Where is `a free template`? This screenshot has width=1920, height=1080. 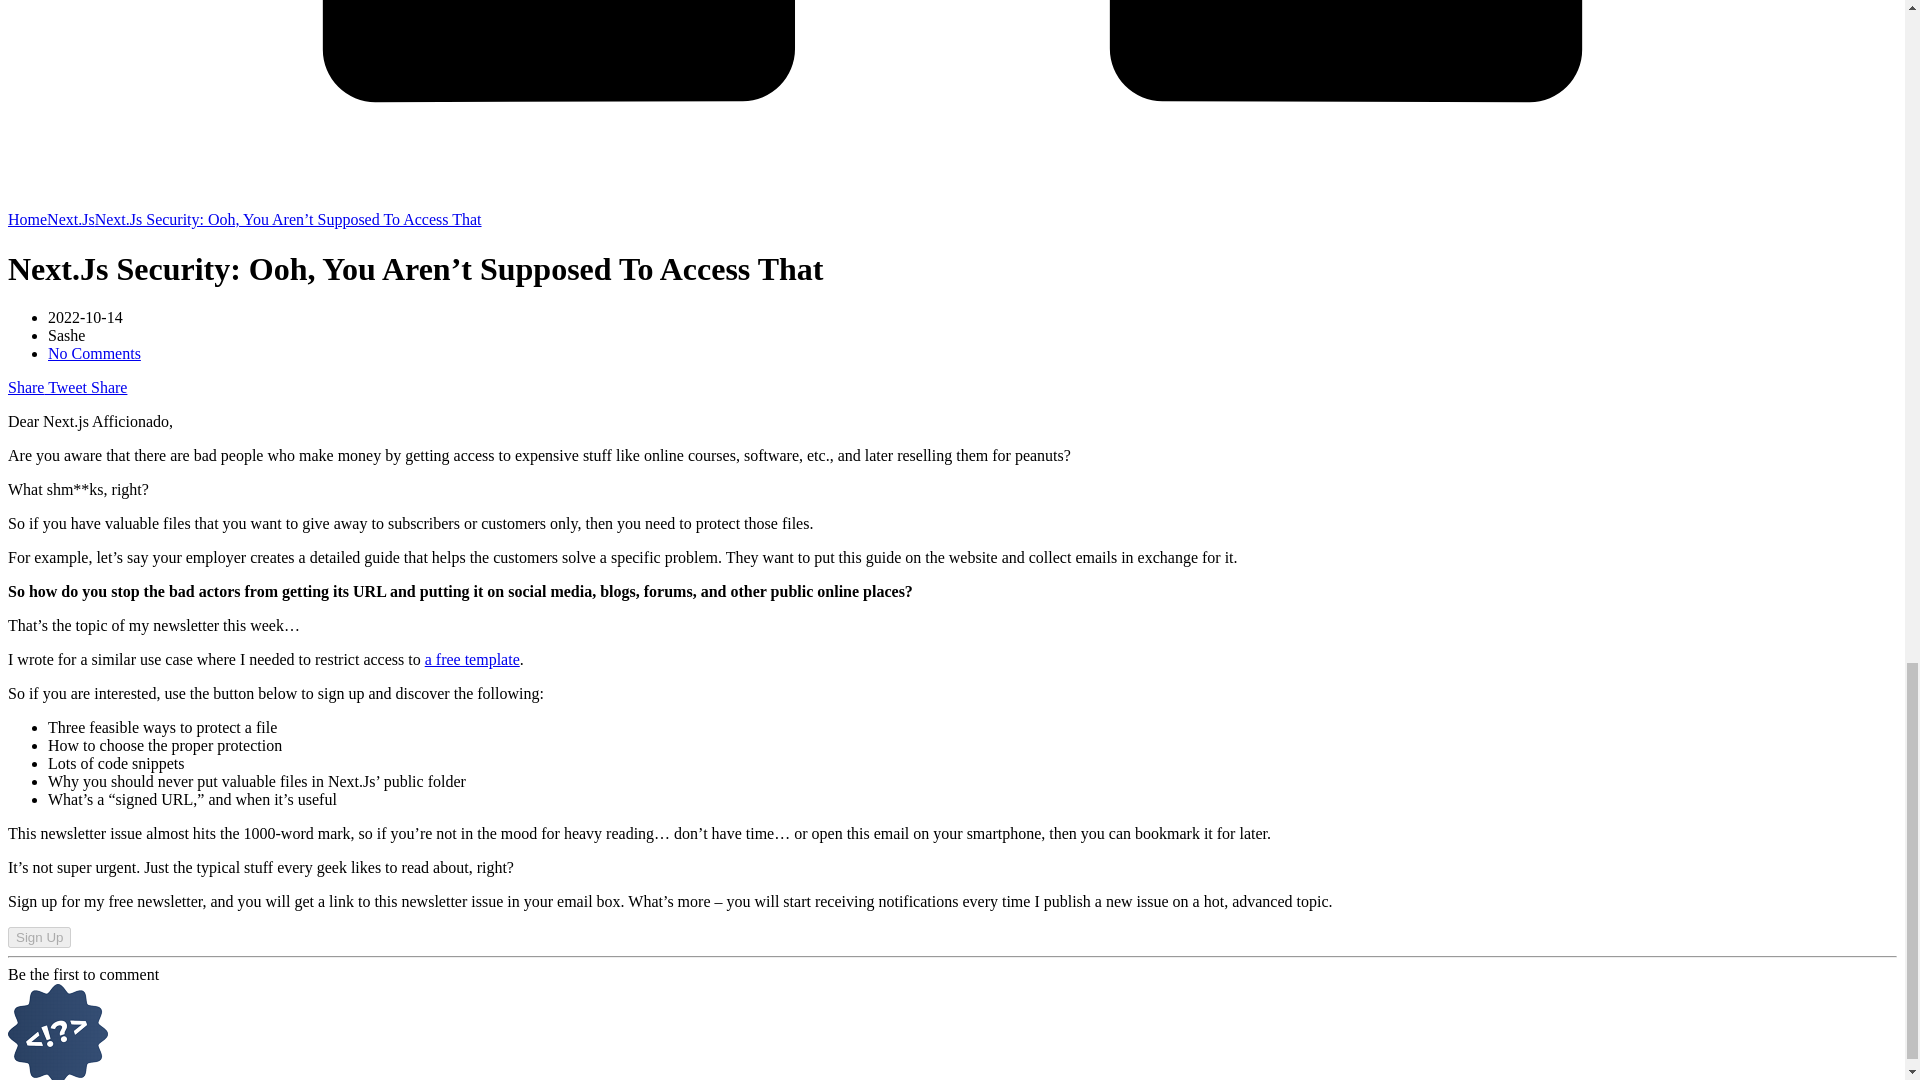 a free template is located at coordinates (472, 660).